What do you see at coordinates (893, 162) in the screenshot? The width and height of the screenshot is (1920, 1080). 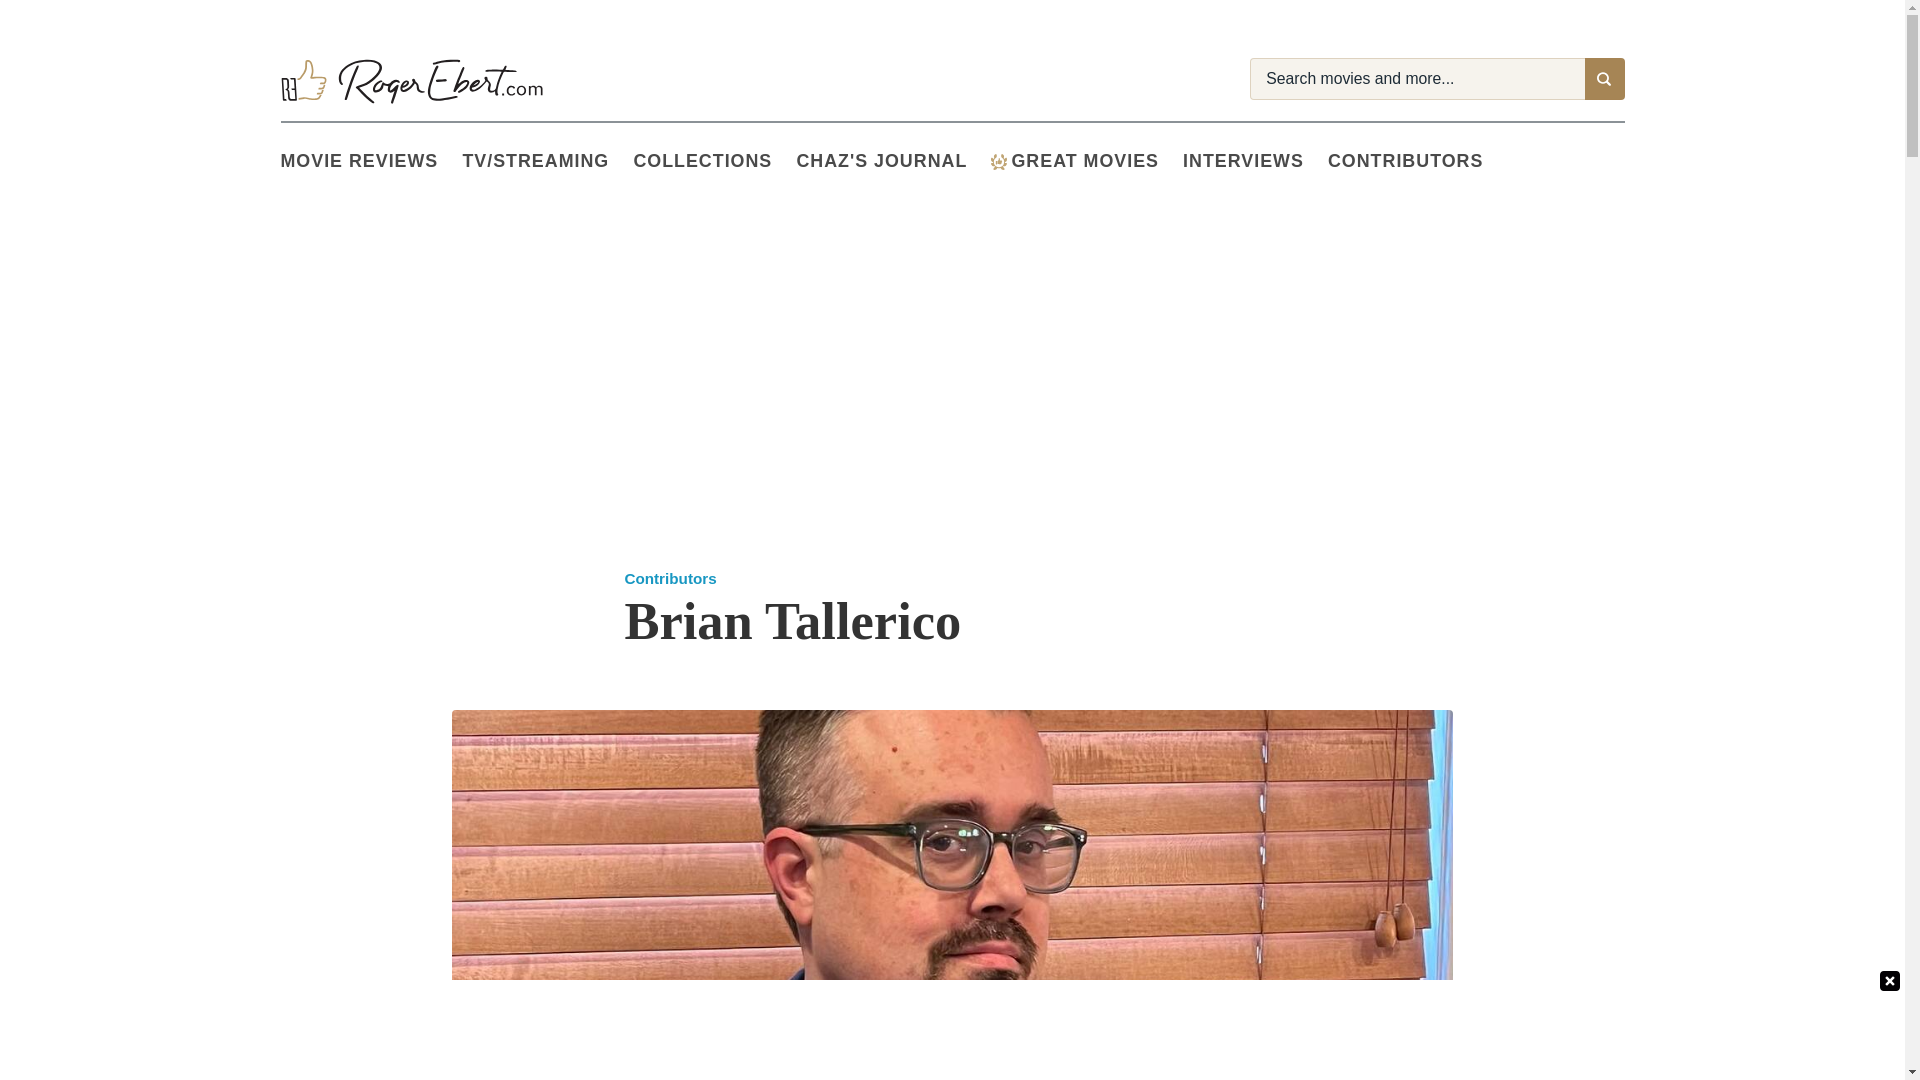 I see `Chaz's Journal` at bounding box center [893, 162].